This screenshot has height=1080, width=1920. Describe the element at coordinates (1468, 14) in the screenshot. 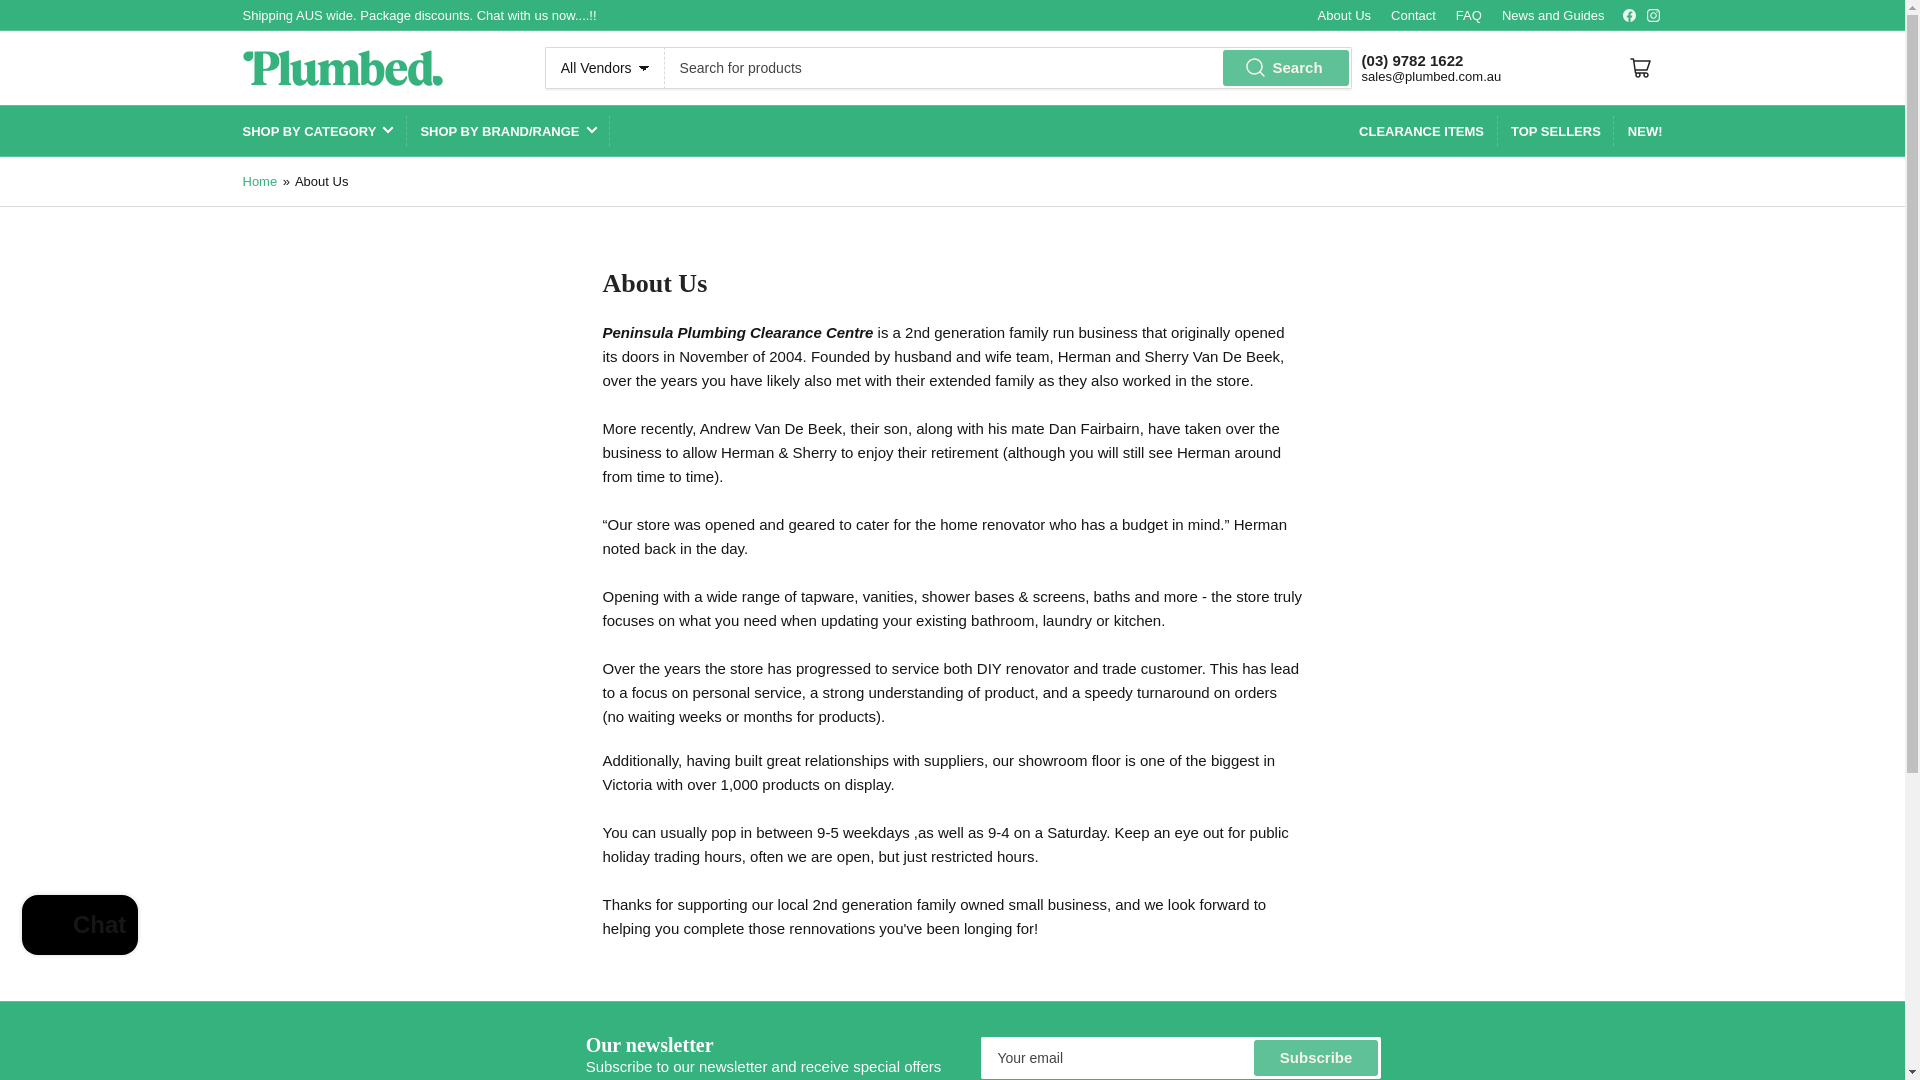

I see `FAQ` at that location.